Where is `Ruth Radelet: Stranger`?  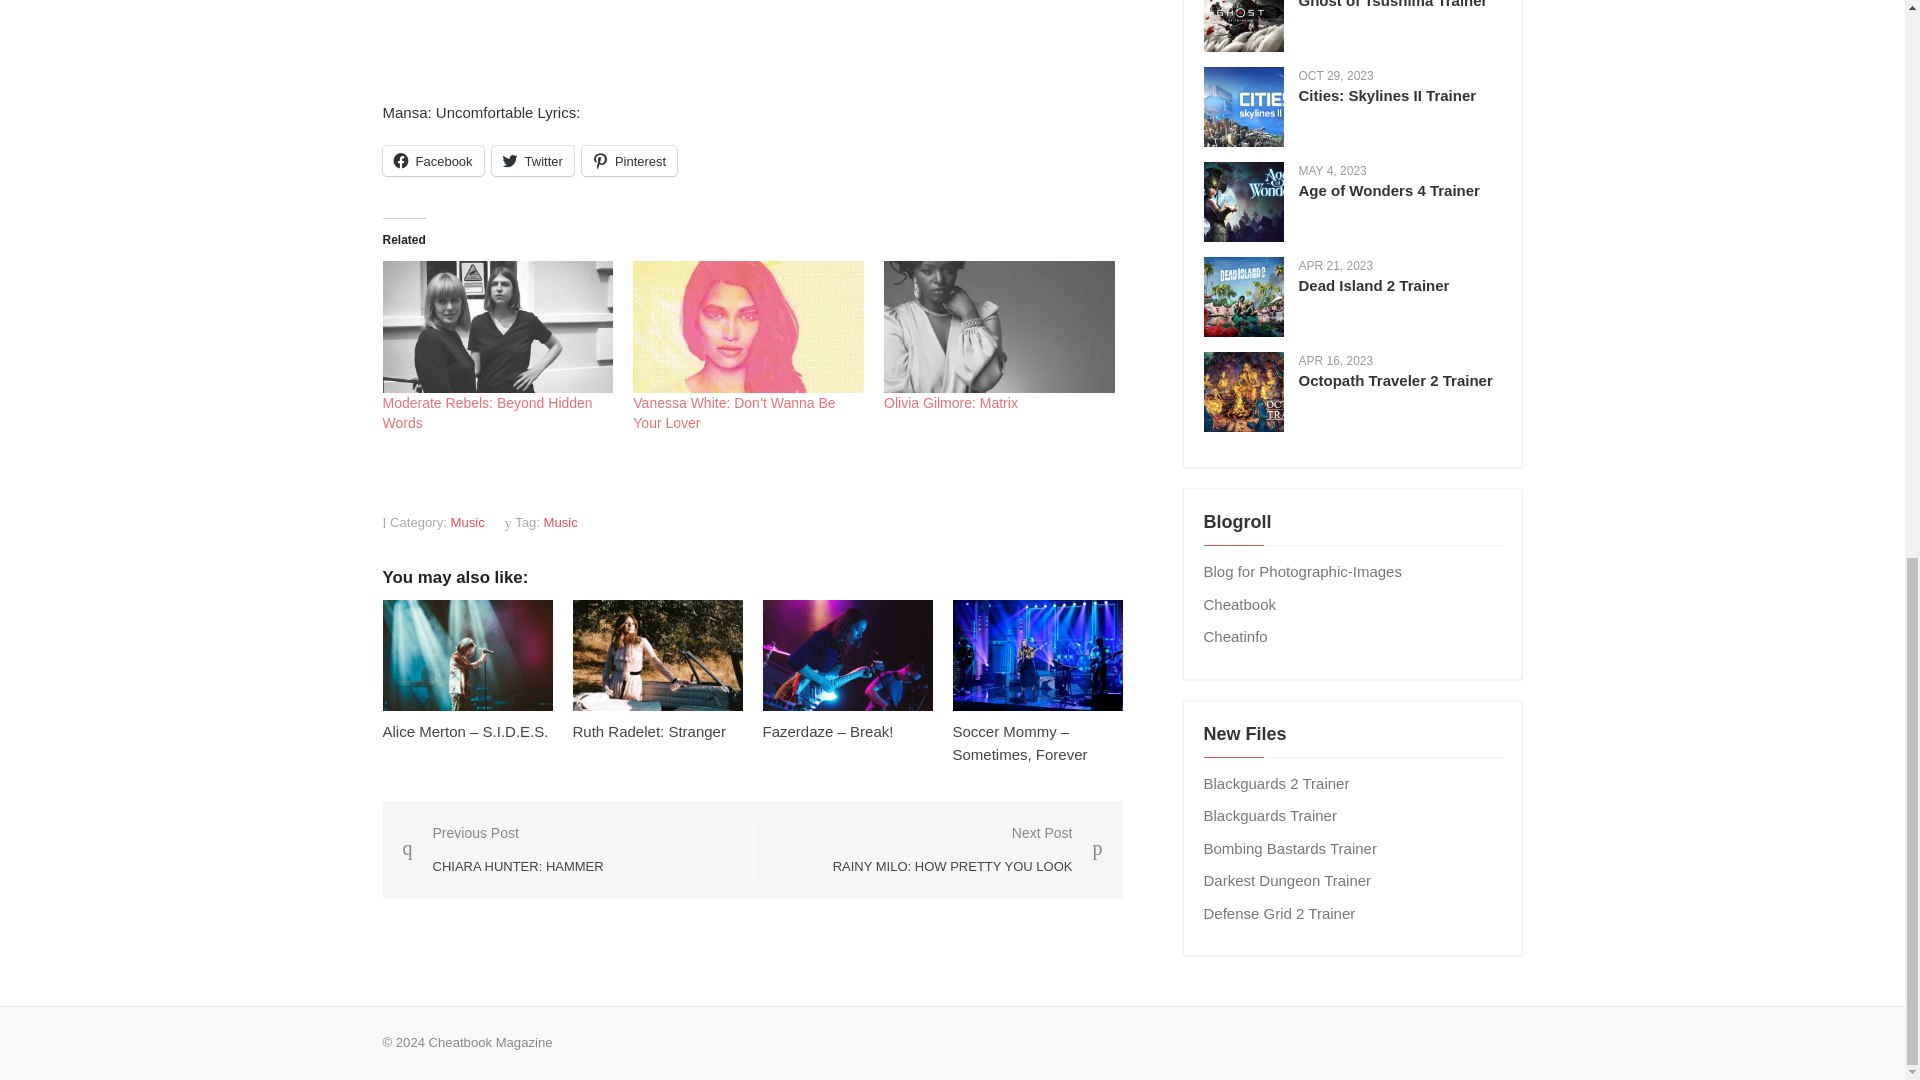
Ruth Radelet: Stranger is located at coordinates (648, 730).